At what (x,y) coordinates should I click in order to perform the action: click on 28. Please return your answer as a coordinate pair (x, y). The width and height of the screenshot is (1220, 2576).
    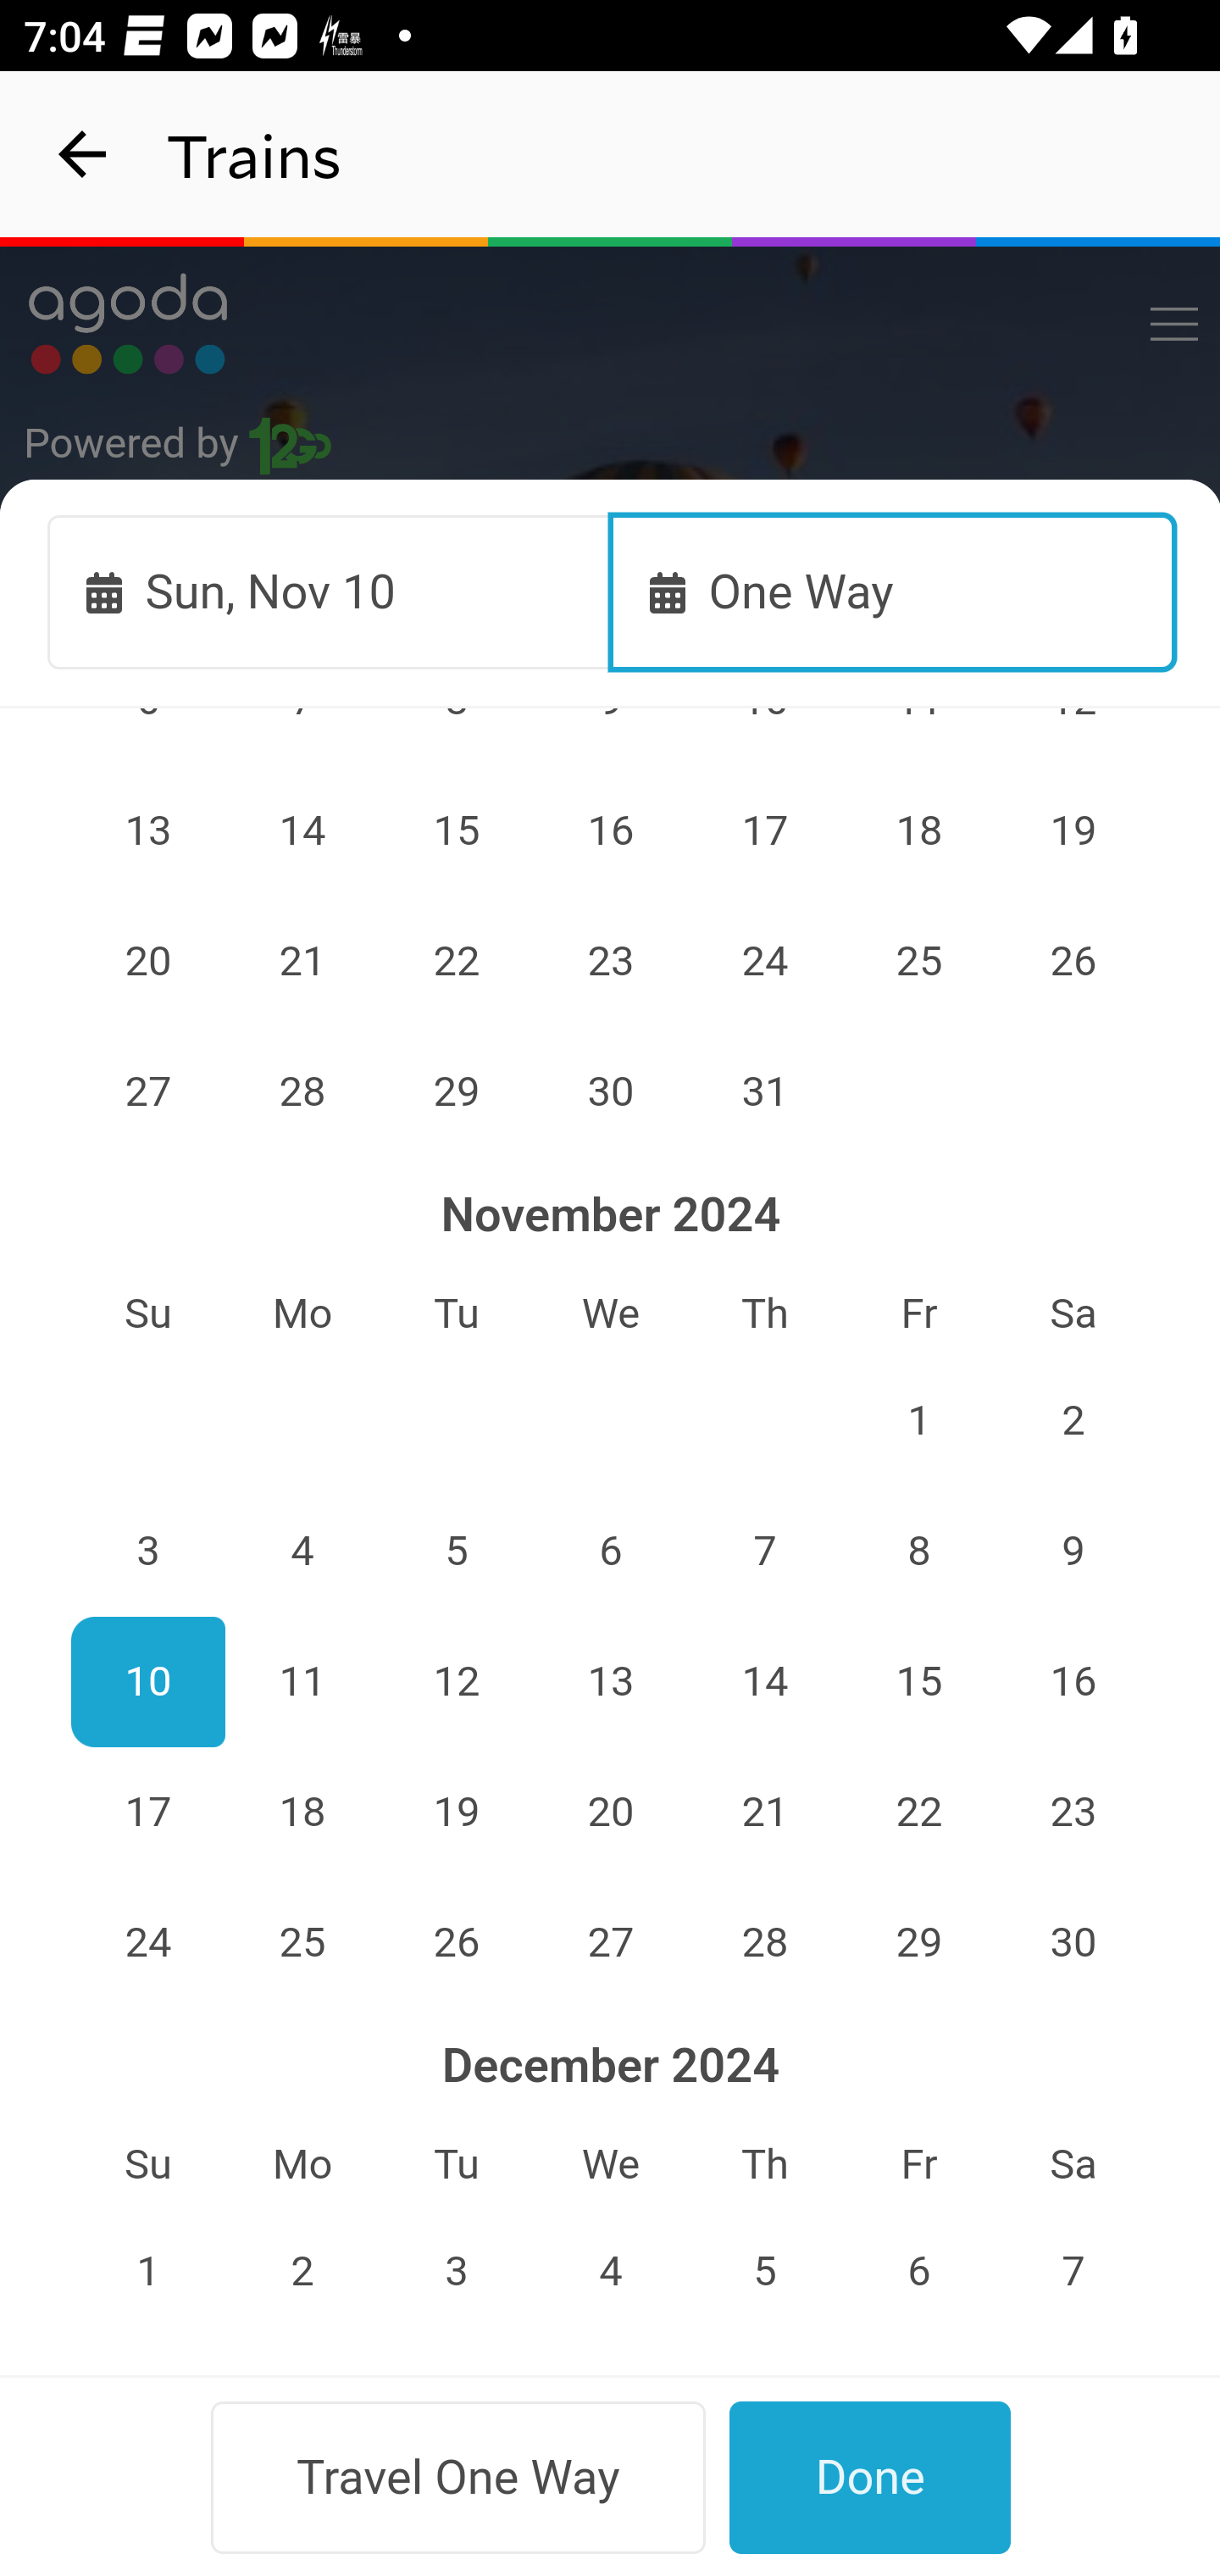
    Looking at the image, I should click on (302, 1091).